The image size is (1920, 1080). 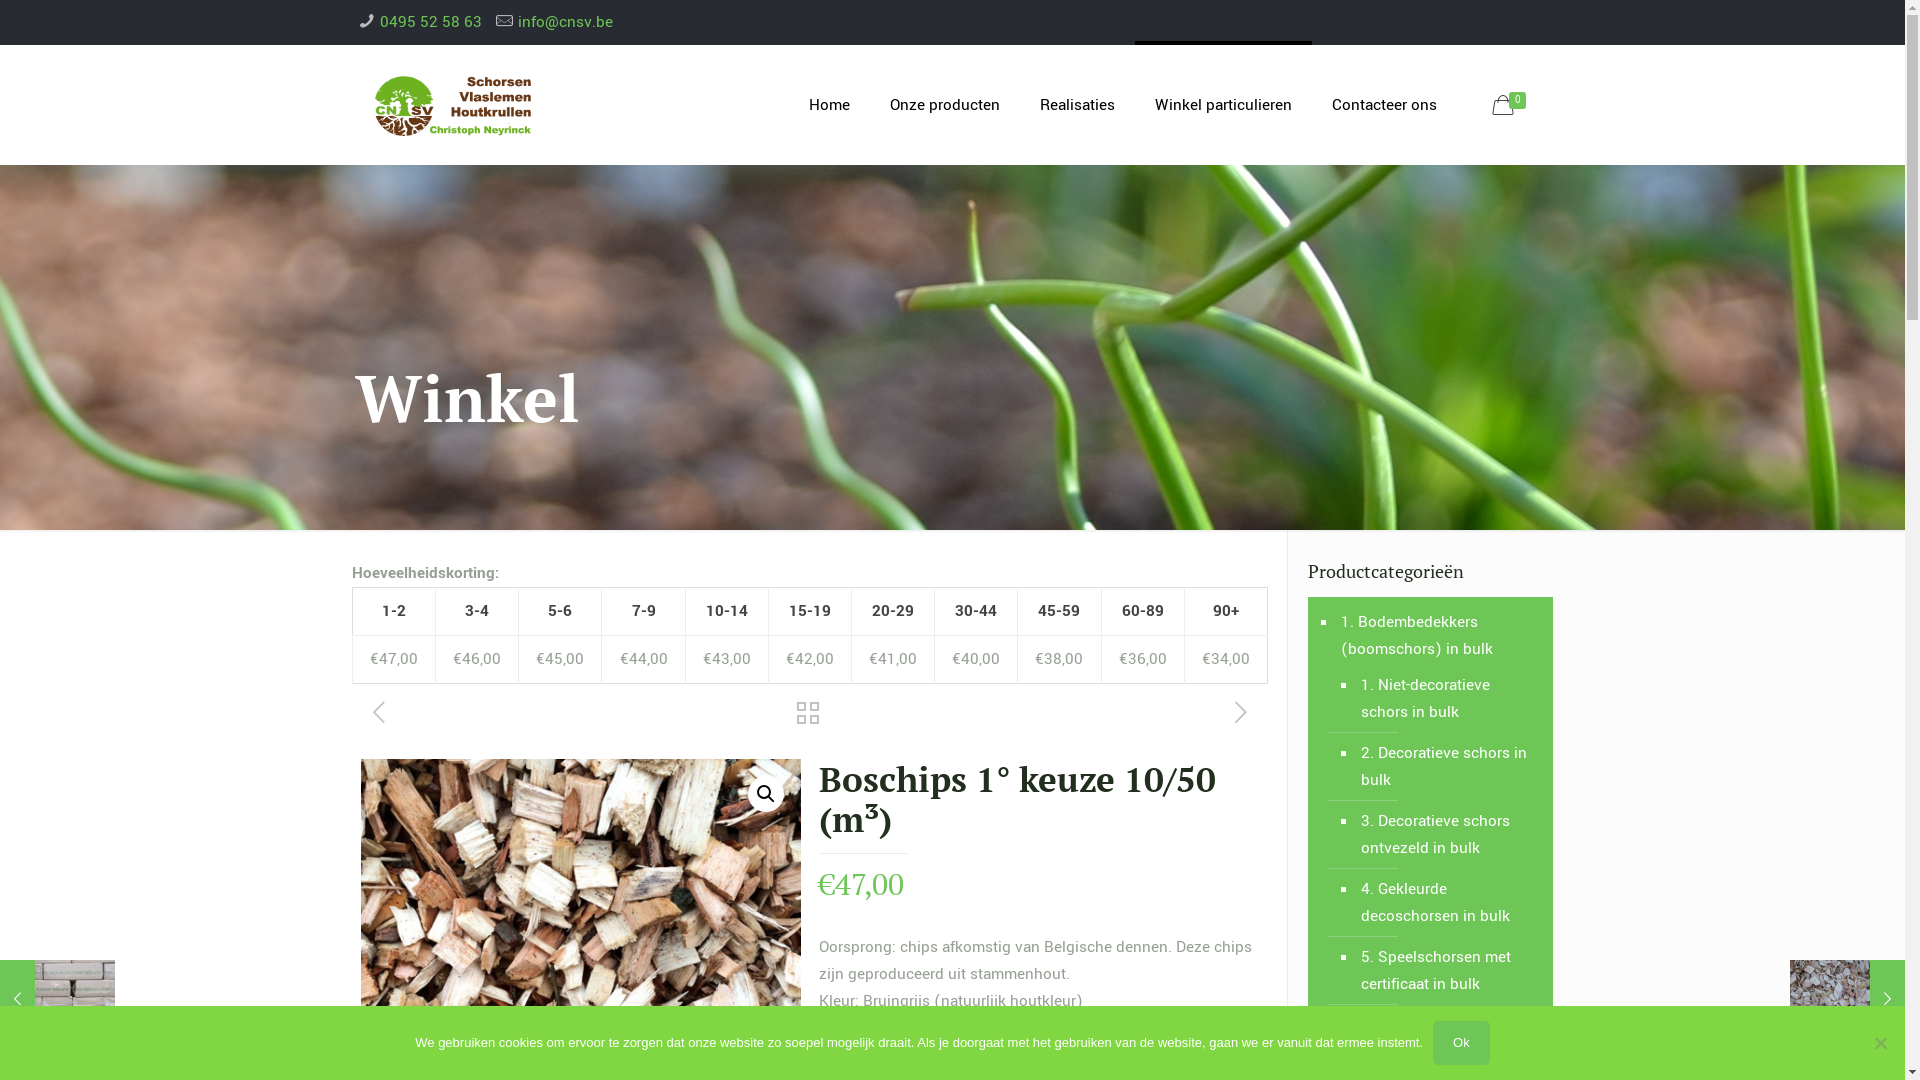 What do you see at coordinates (1445, 971) in the screenshot?
I see `5. Speelschorsen met certificaat in bulk` at bounding box center [1445, 971].